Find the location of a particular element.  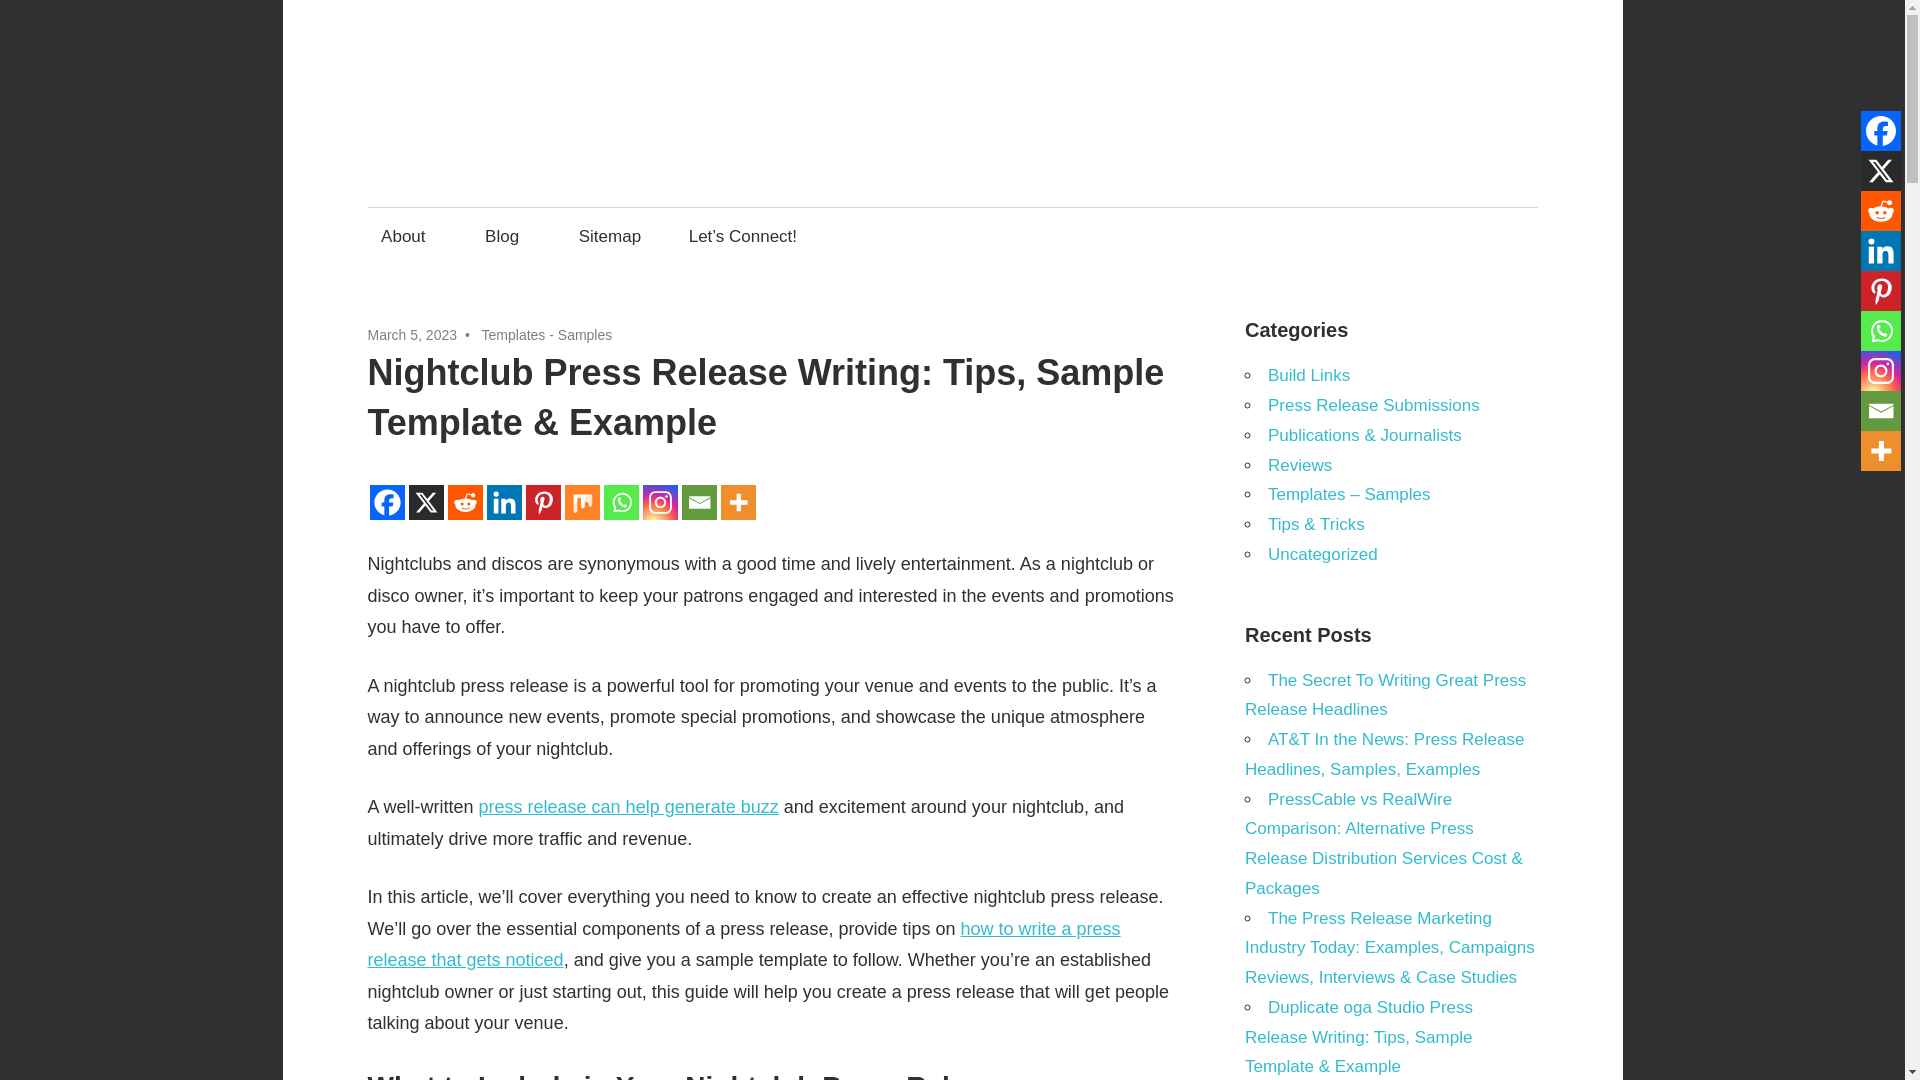

Linkedin is located at coordinates (1880, 251).